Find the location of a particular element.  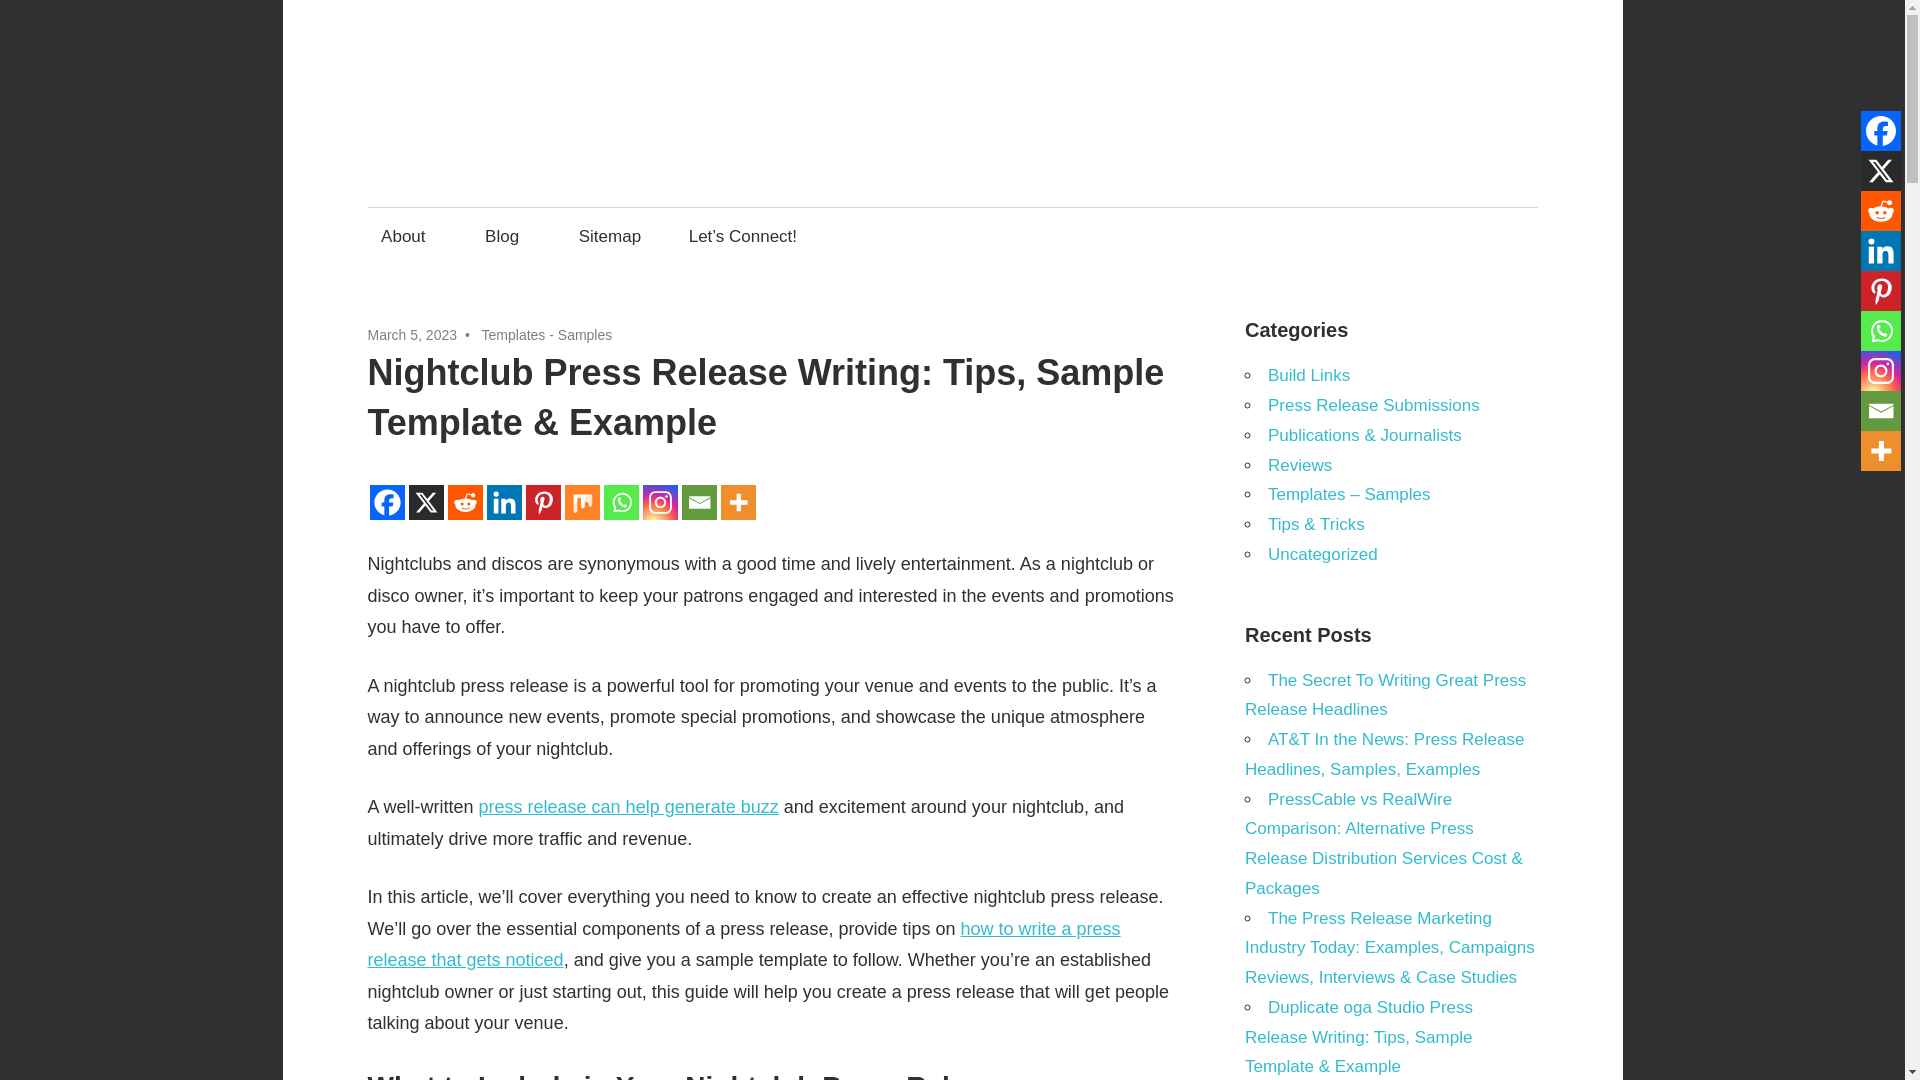

Linkedin is located at coordinates (1880, 251).